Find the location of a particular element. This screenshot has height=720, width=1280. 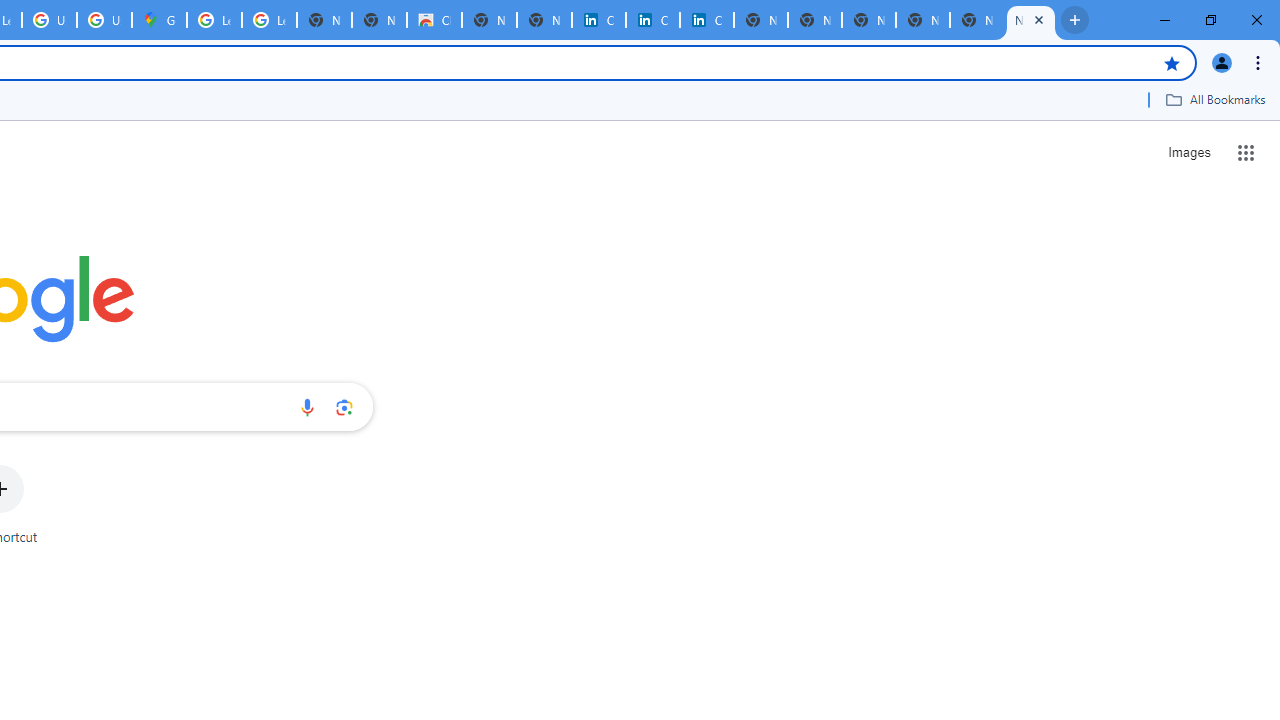

Google Maps is located at coordinates (158, 20).